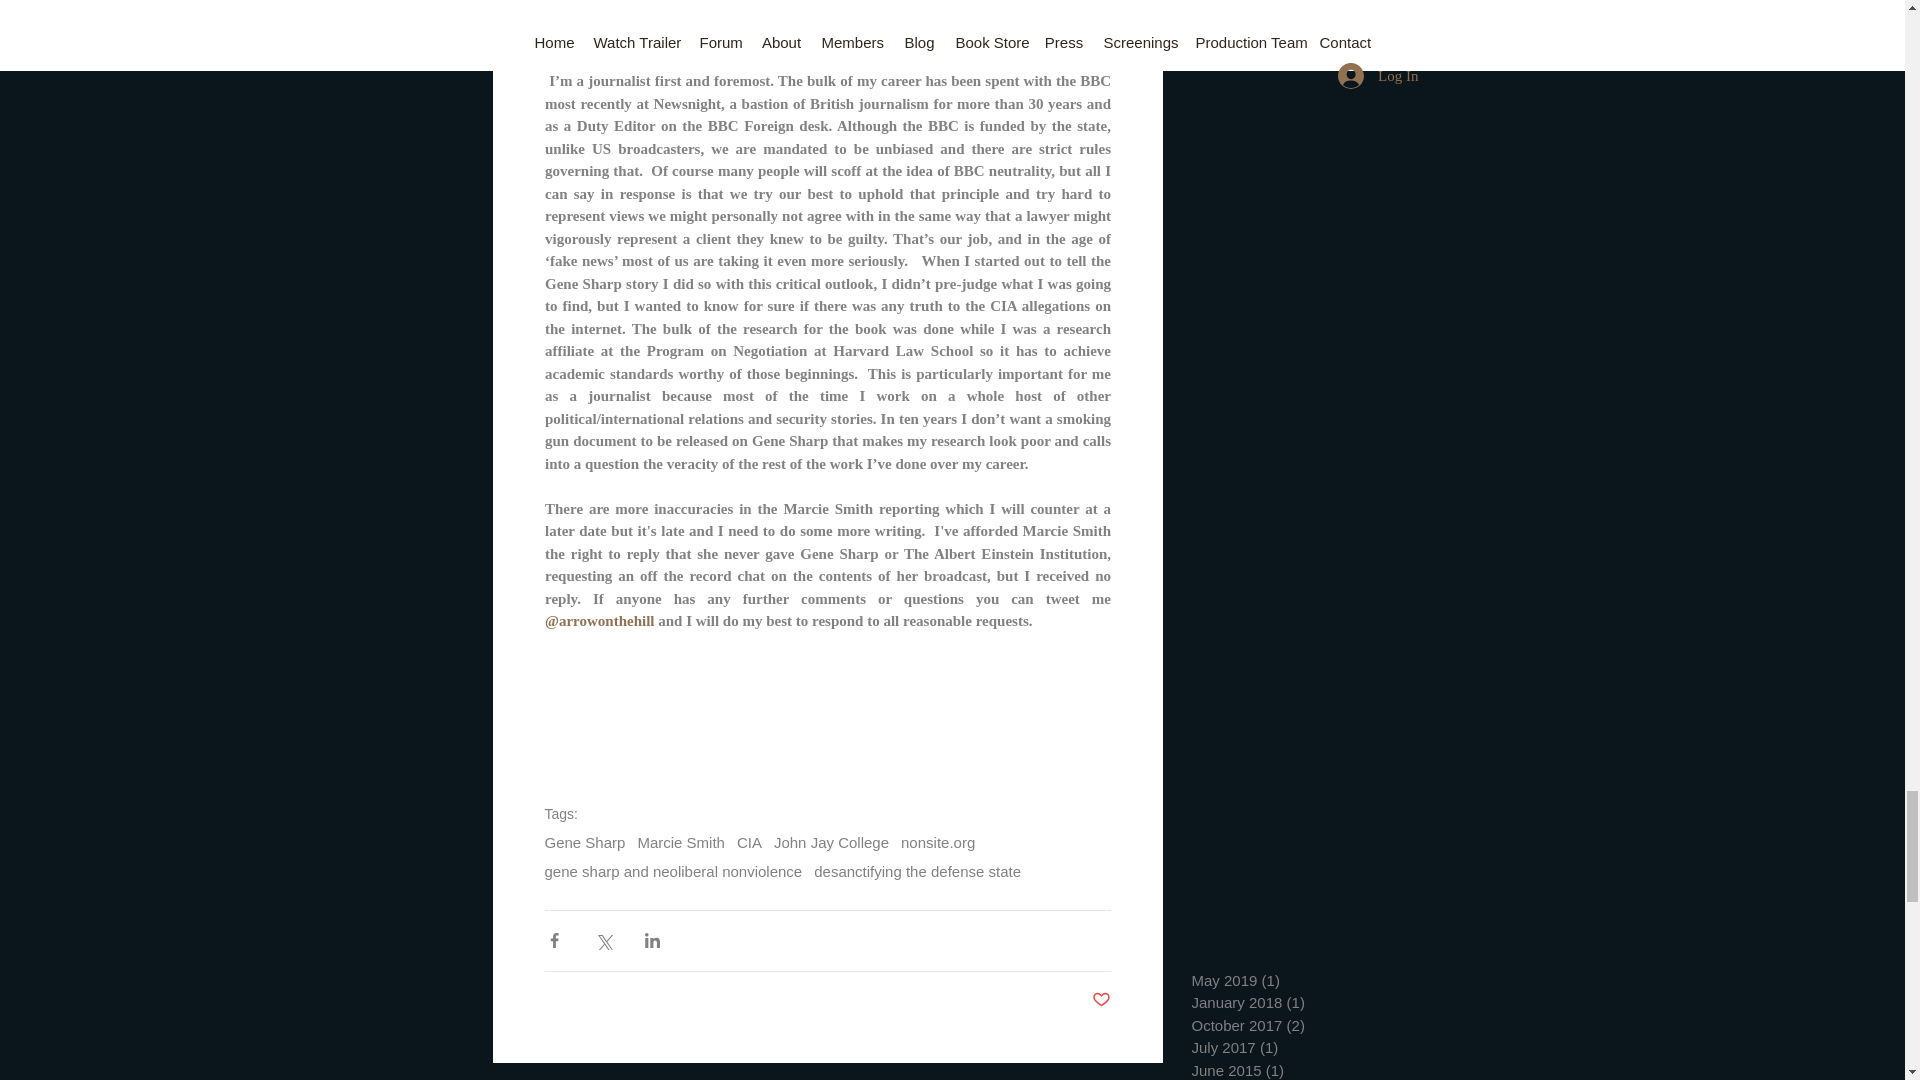  Describe the element at coordinates (938, 842) in the screenshot. I see `nonsite.org` at that location.